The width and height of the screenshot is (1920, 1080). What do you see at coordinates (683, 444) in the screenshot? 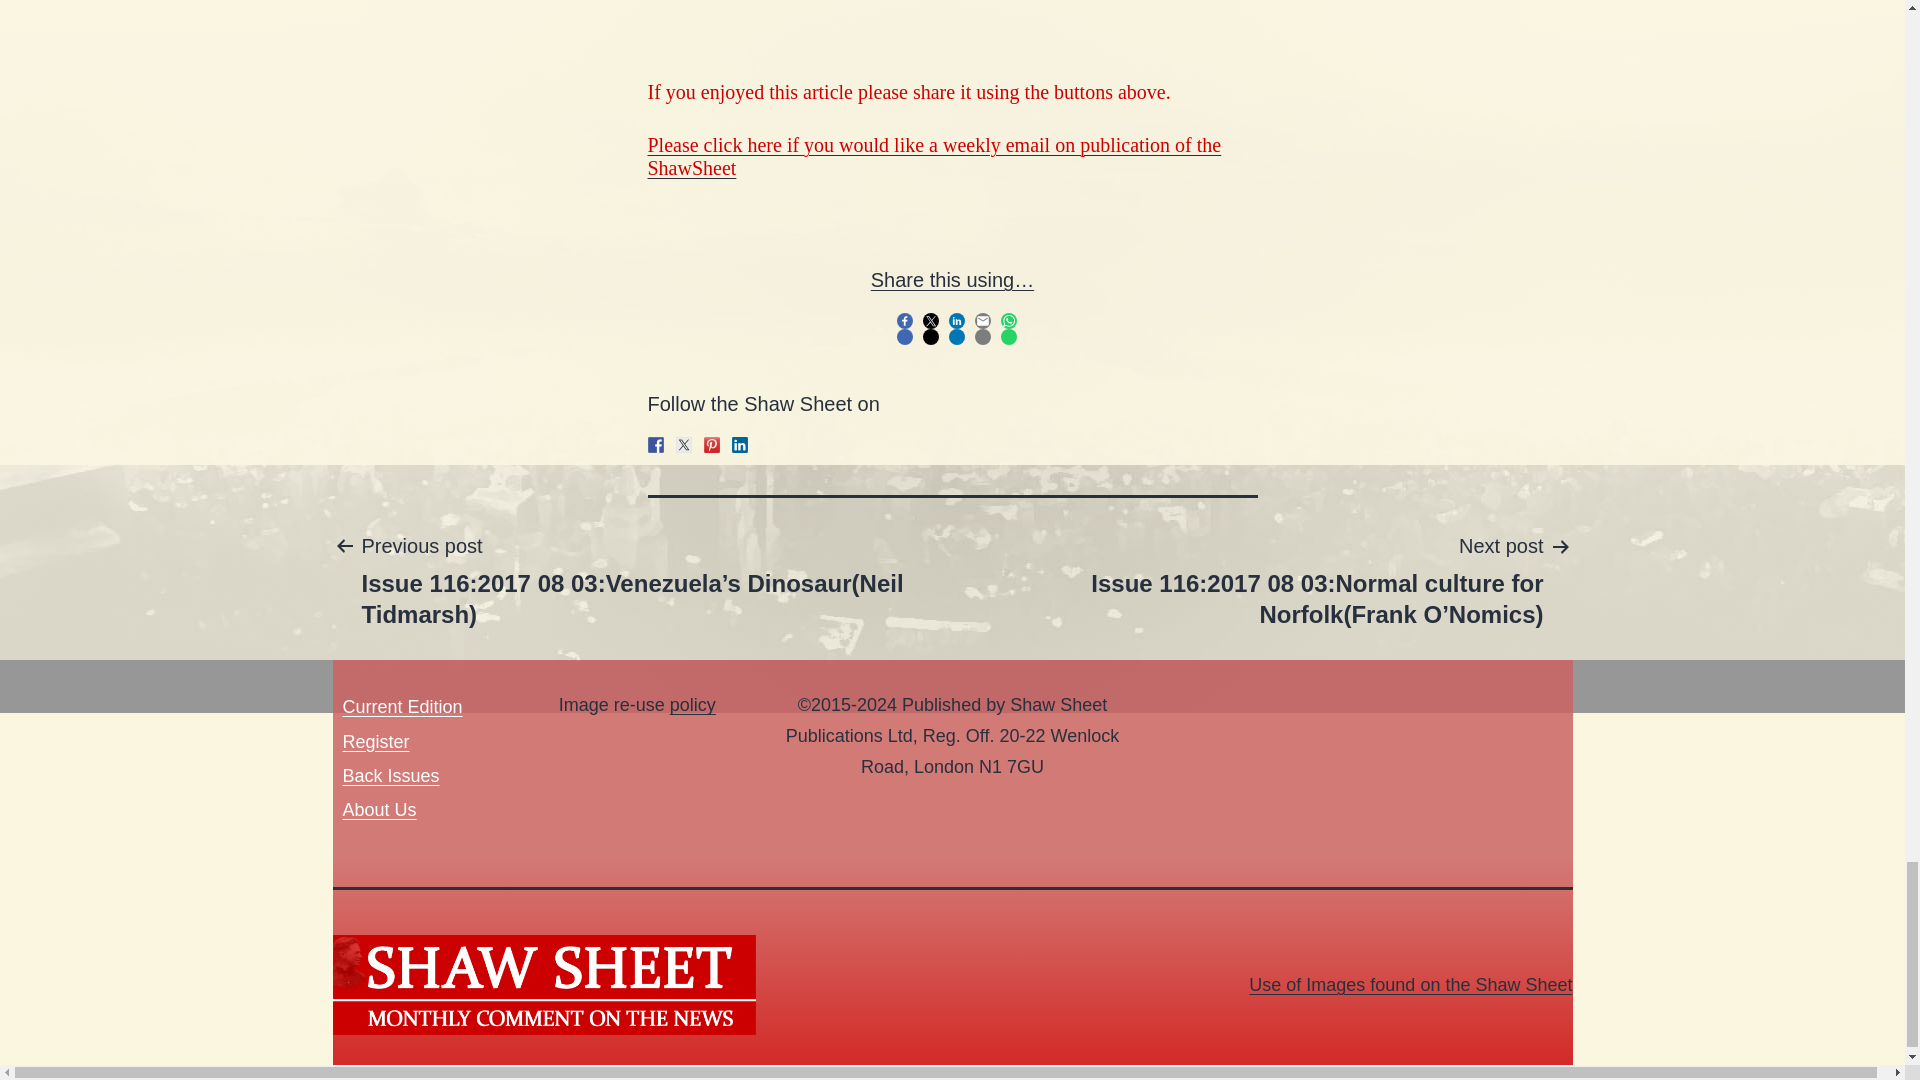
I see `Follow us on Twitter` at bounding box center [683, 444].